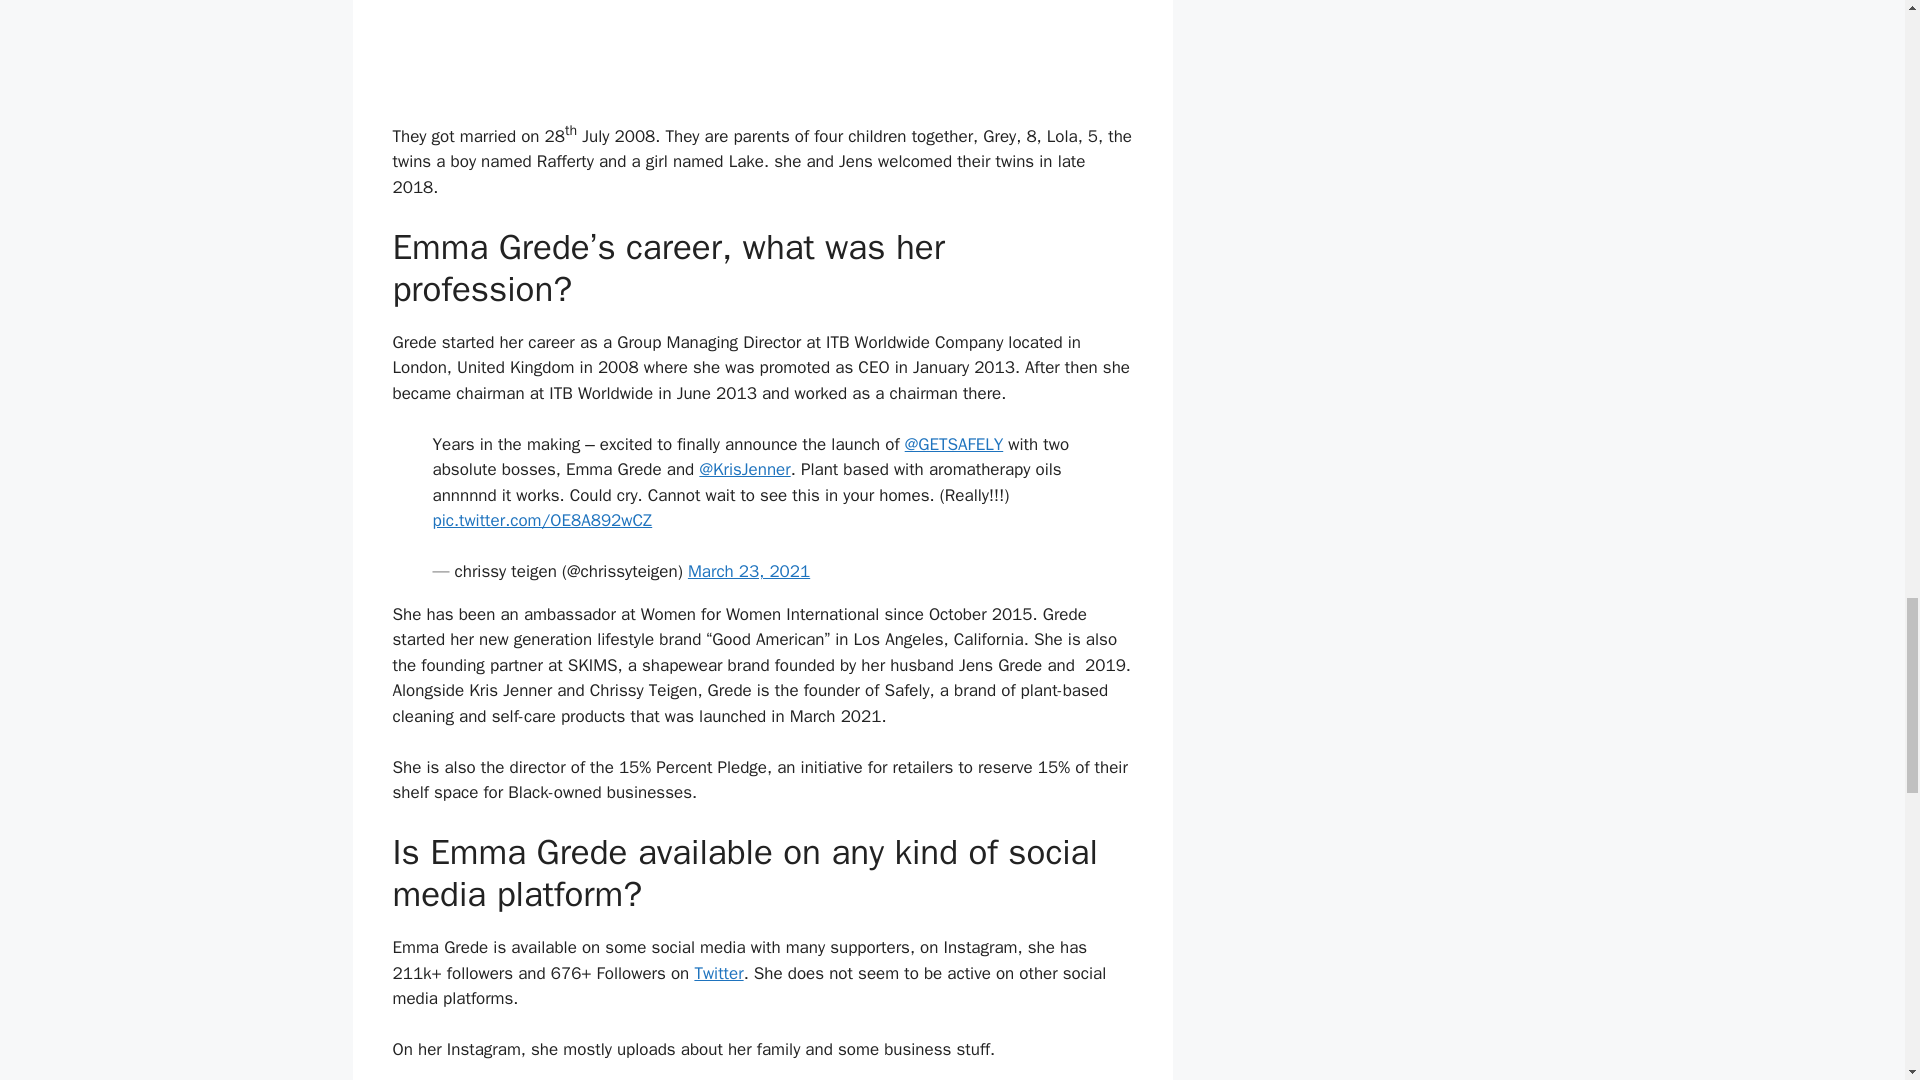 The image size is (1920, 1080). I want to click on Twitter, so click(718, 973).